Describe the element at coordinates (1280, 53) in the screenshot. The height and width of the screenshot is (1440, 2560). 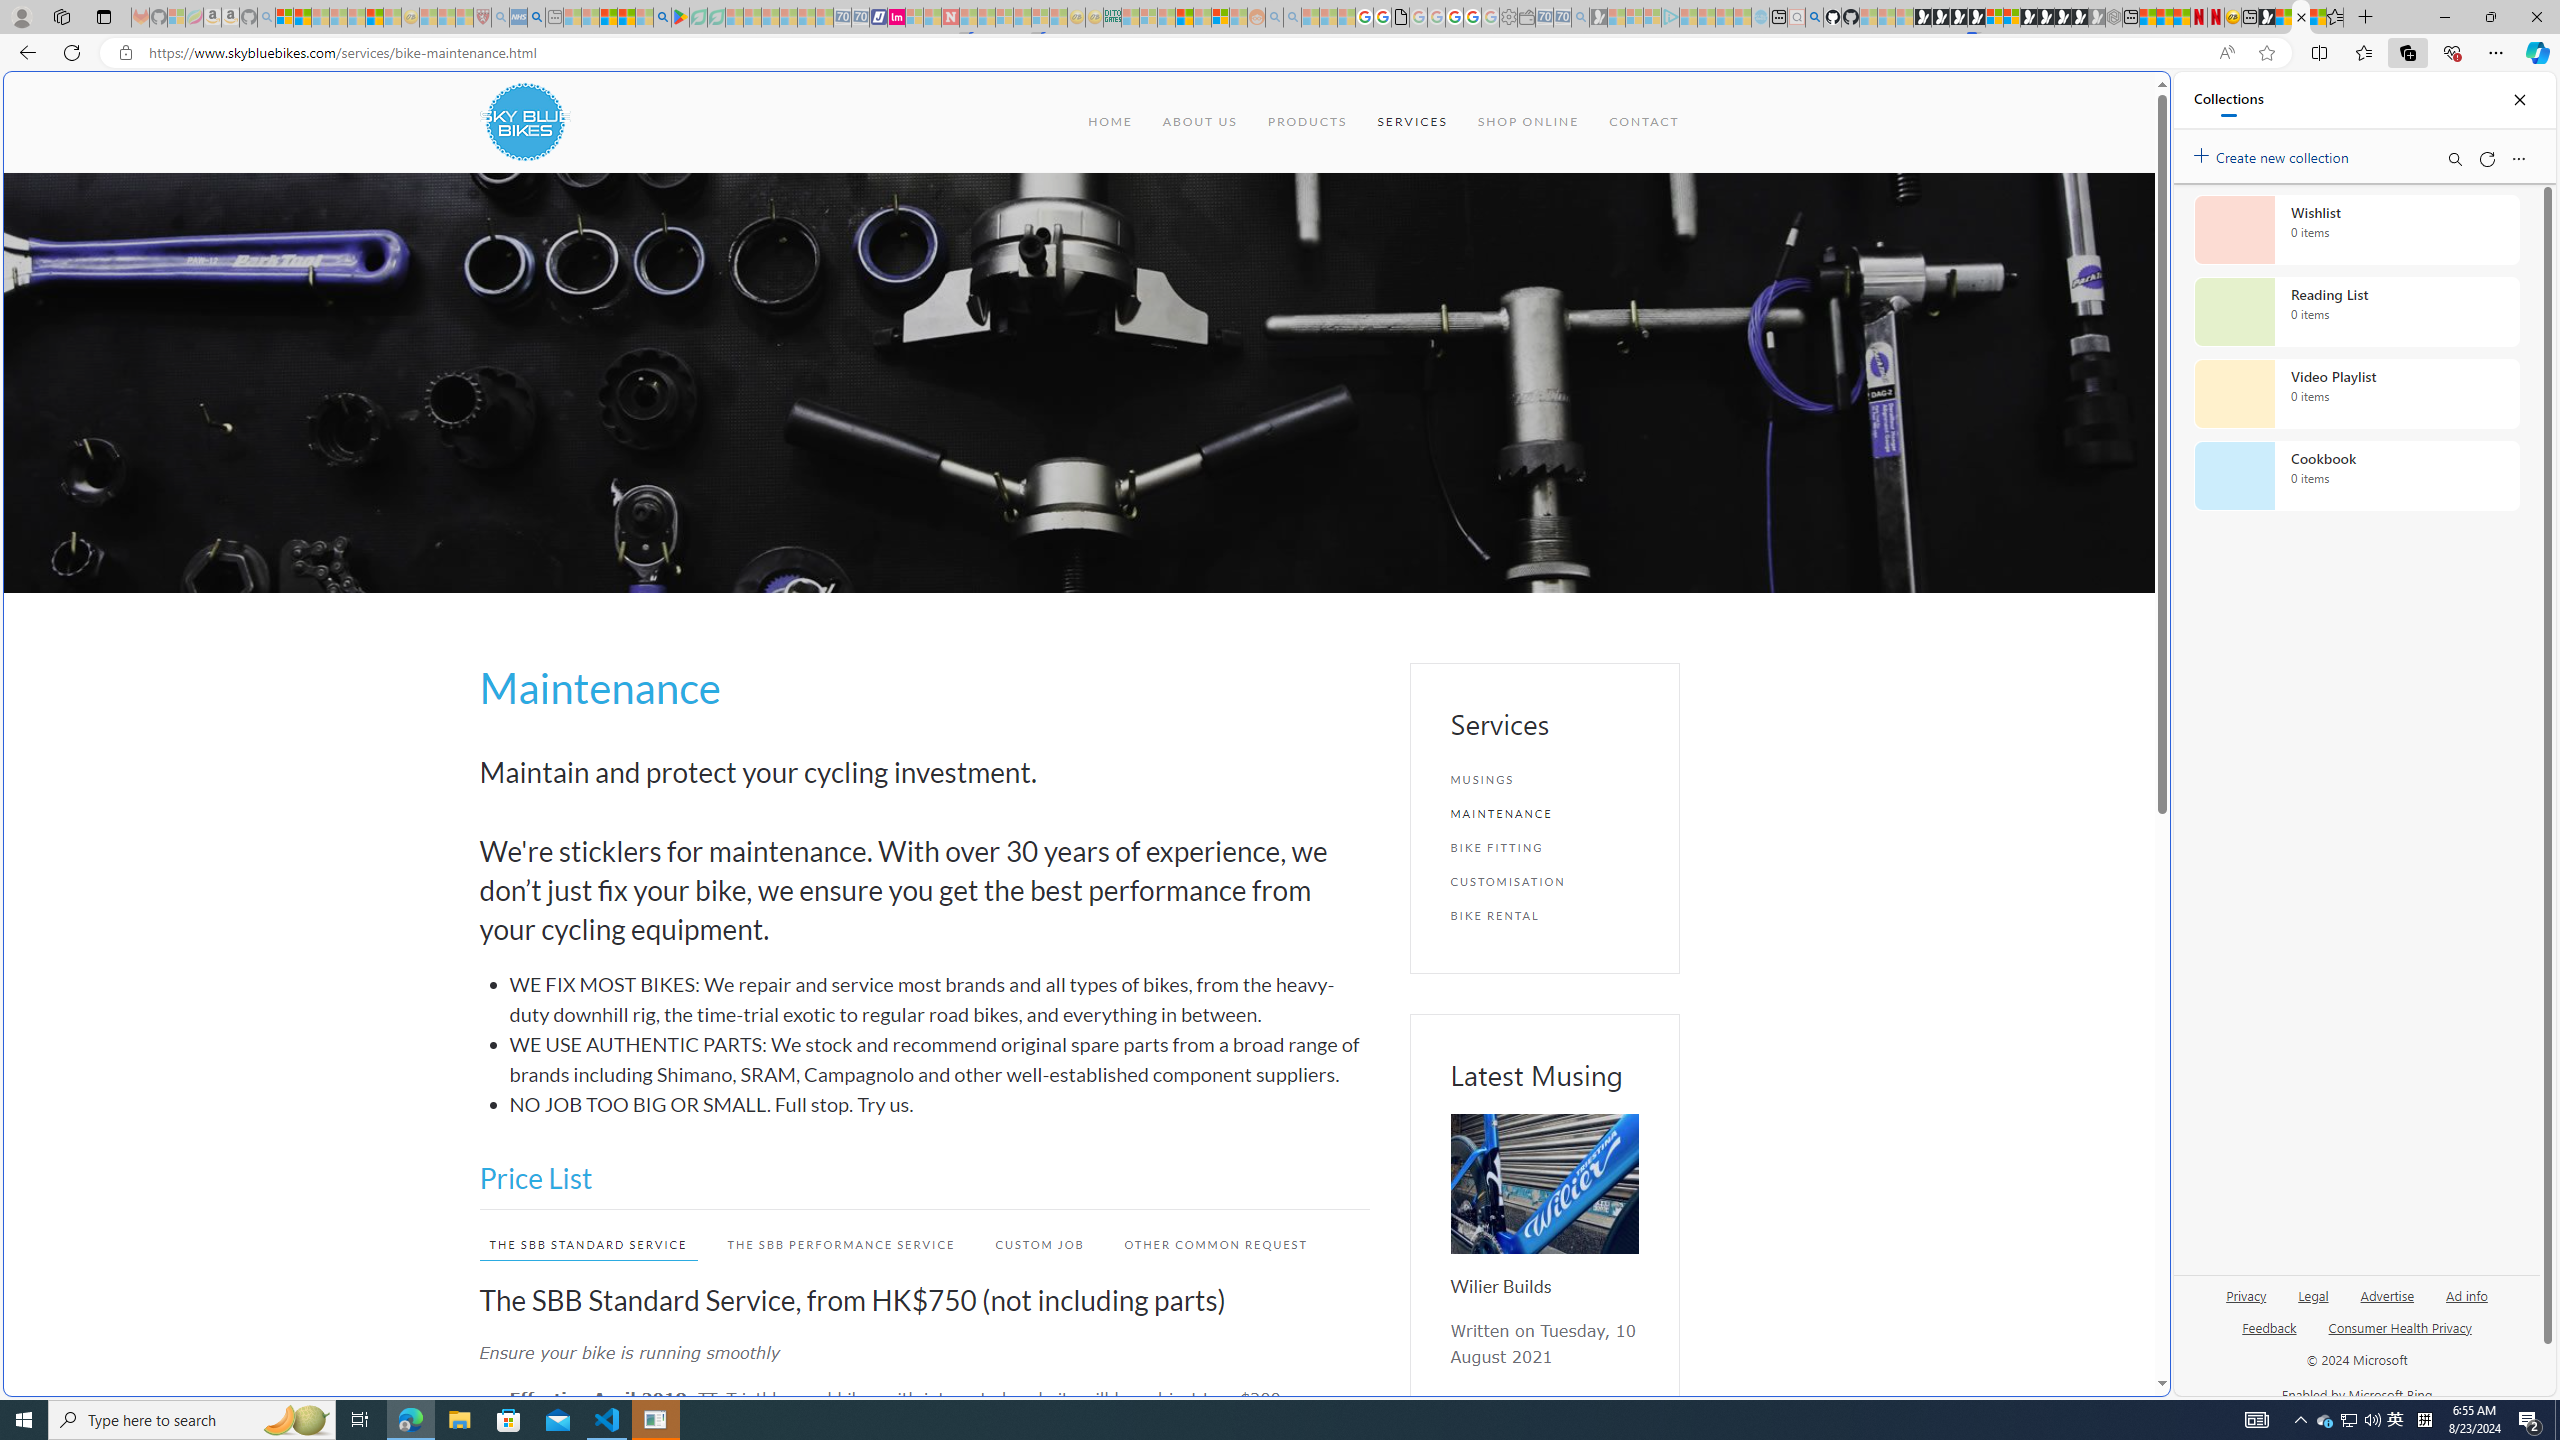
I see `App bar` at that location.